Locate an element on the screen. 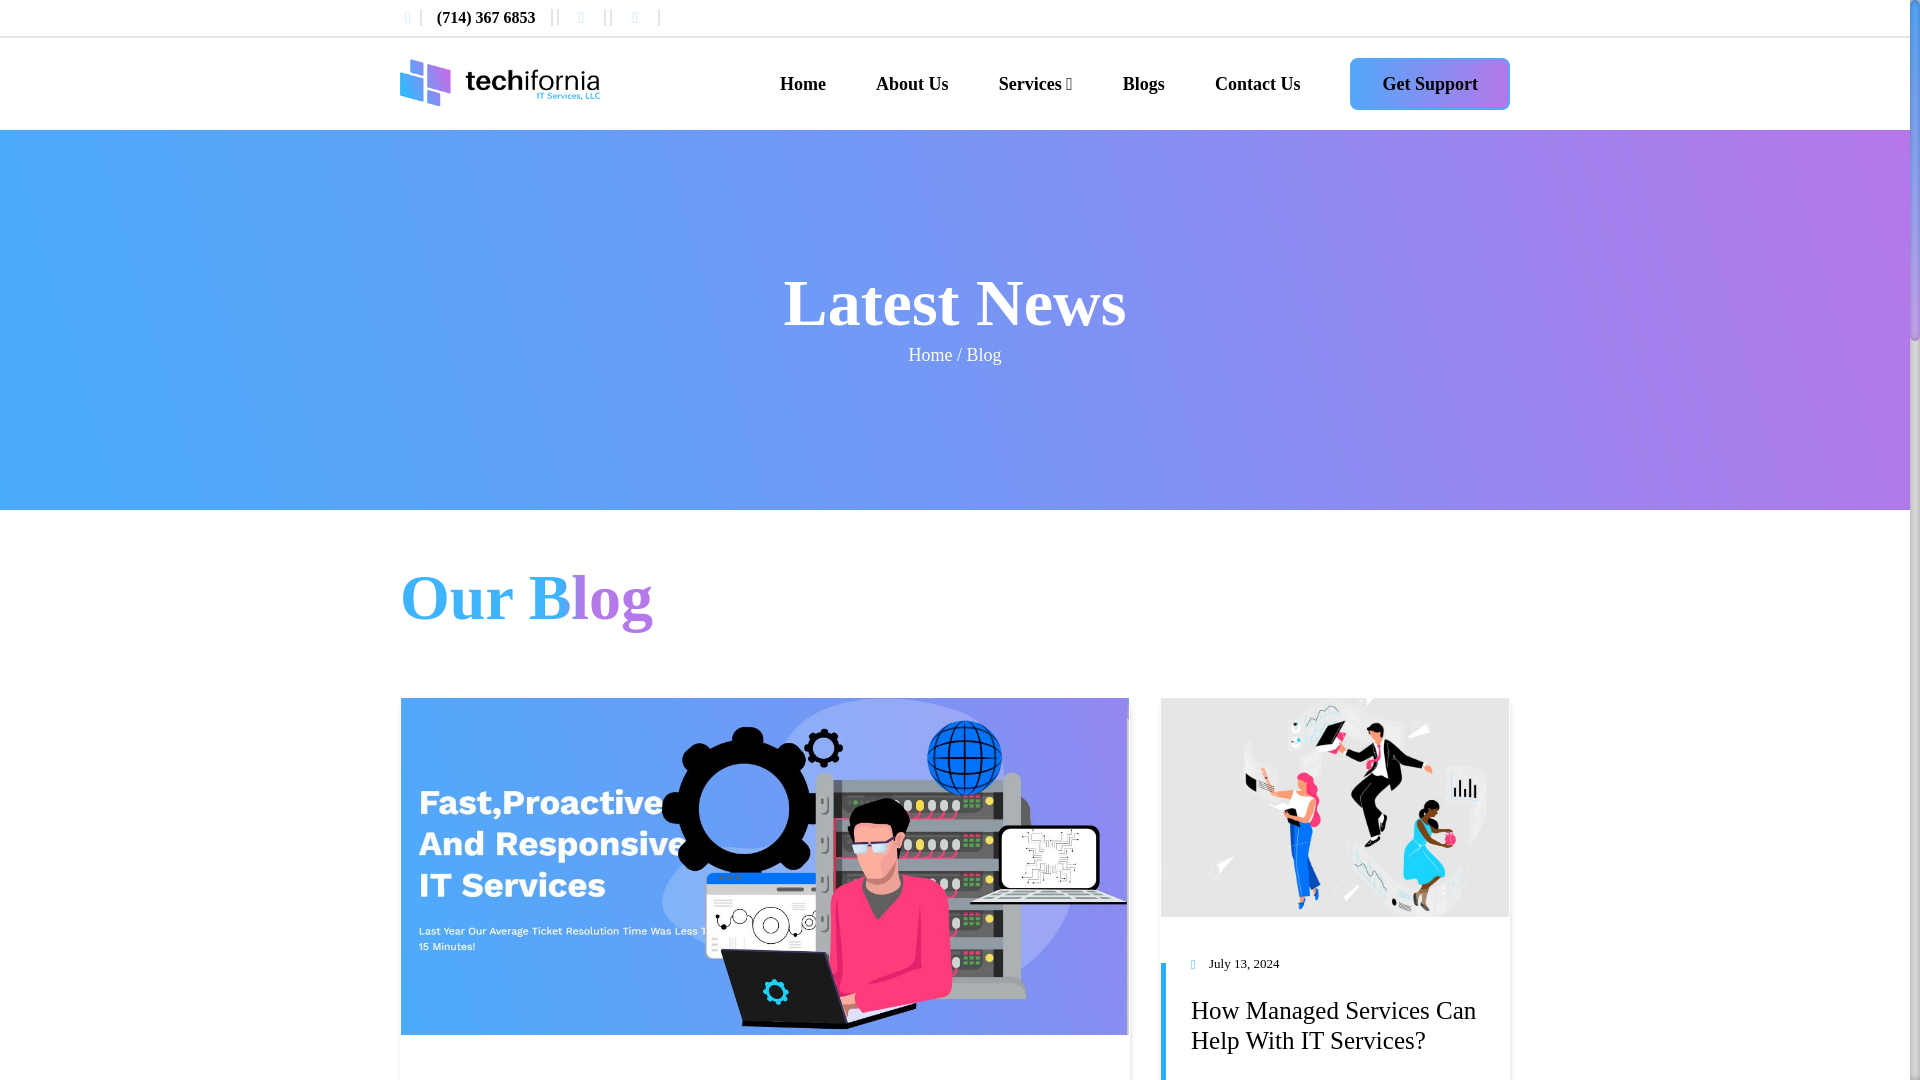  Blogs is located at coordinates (1144, 84).